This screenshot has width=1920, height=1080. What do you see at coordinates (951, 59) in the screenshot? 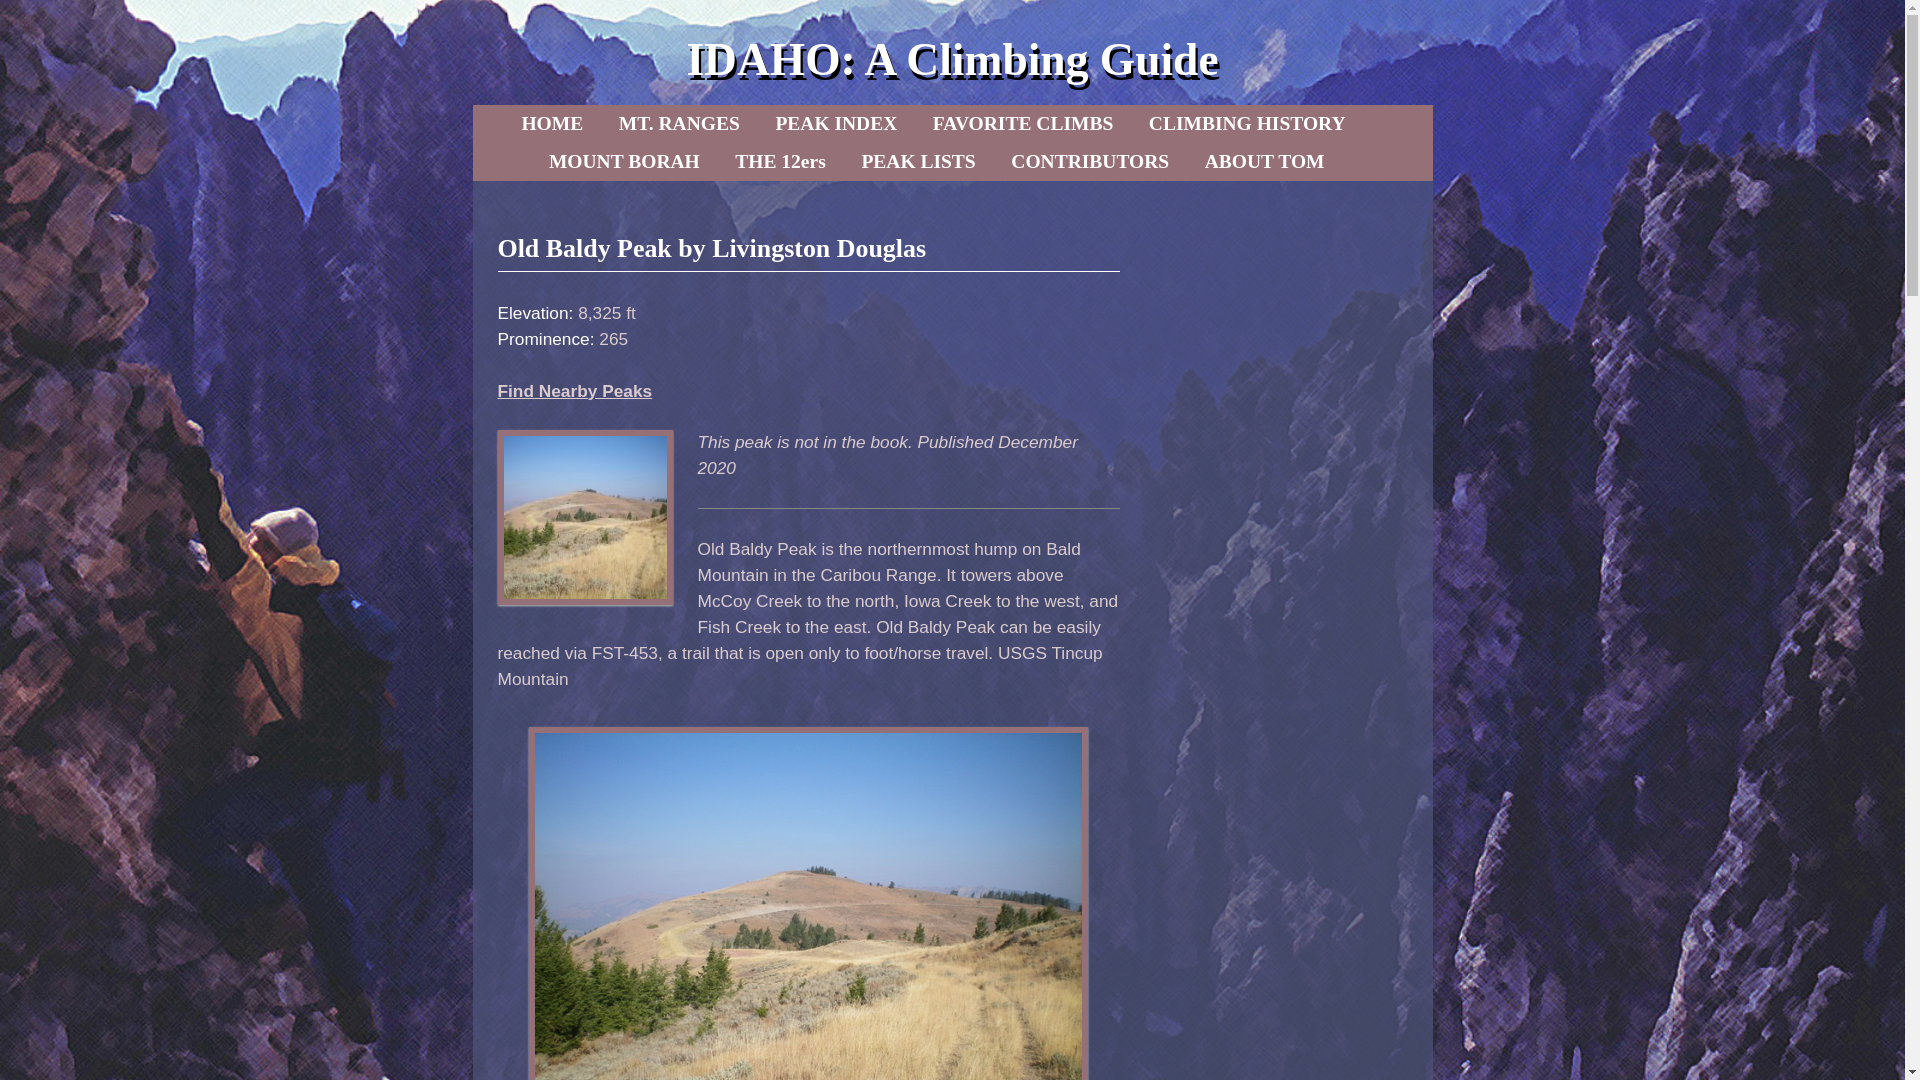
I see `IDAHO: A Climbing Guide` at bounding box center [951, 59].